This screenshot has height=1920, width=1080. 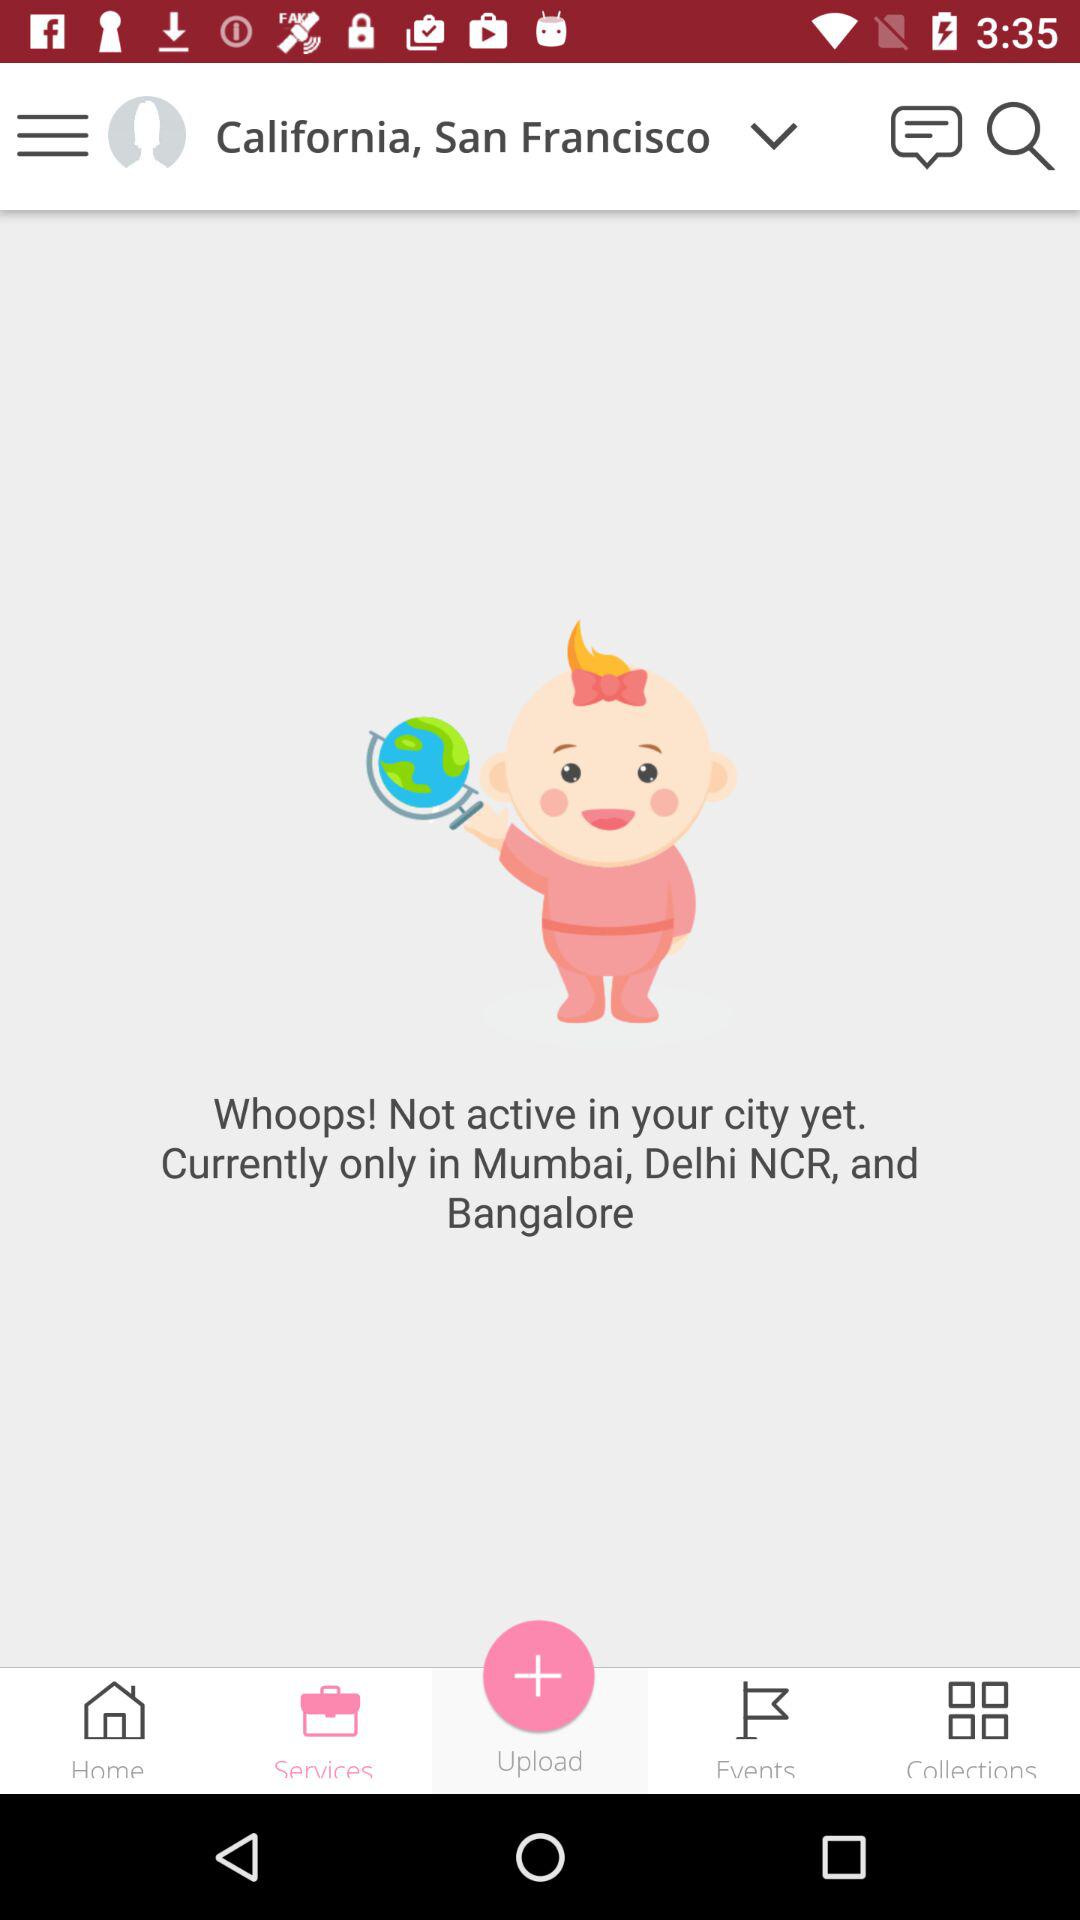 What do you see at coordinates (539, 1676) in the screenshot?
I see `choose item below the whoops not active item` at bounding box center [539, 1676].